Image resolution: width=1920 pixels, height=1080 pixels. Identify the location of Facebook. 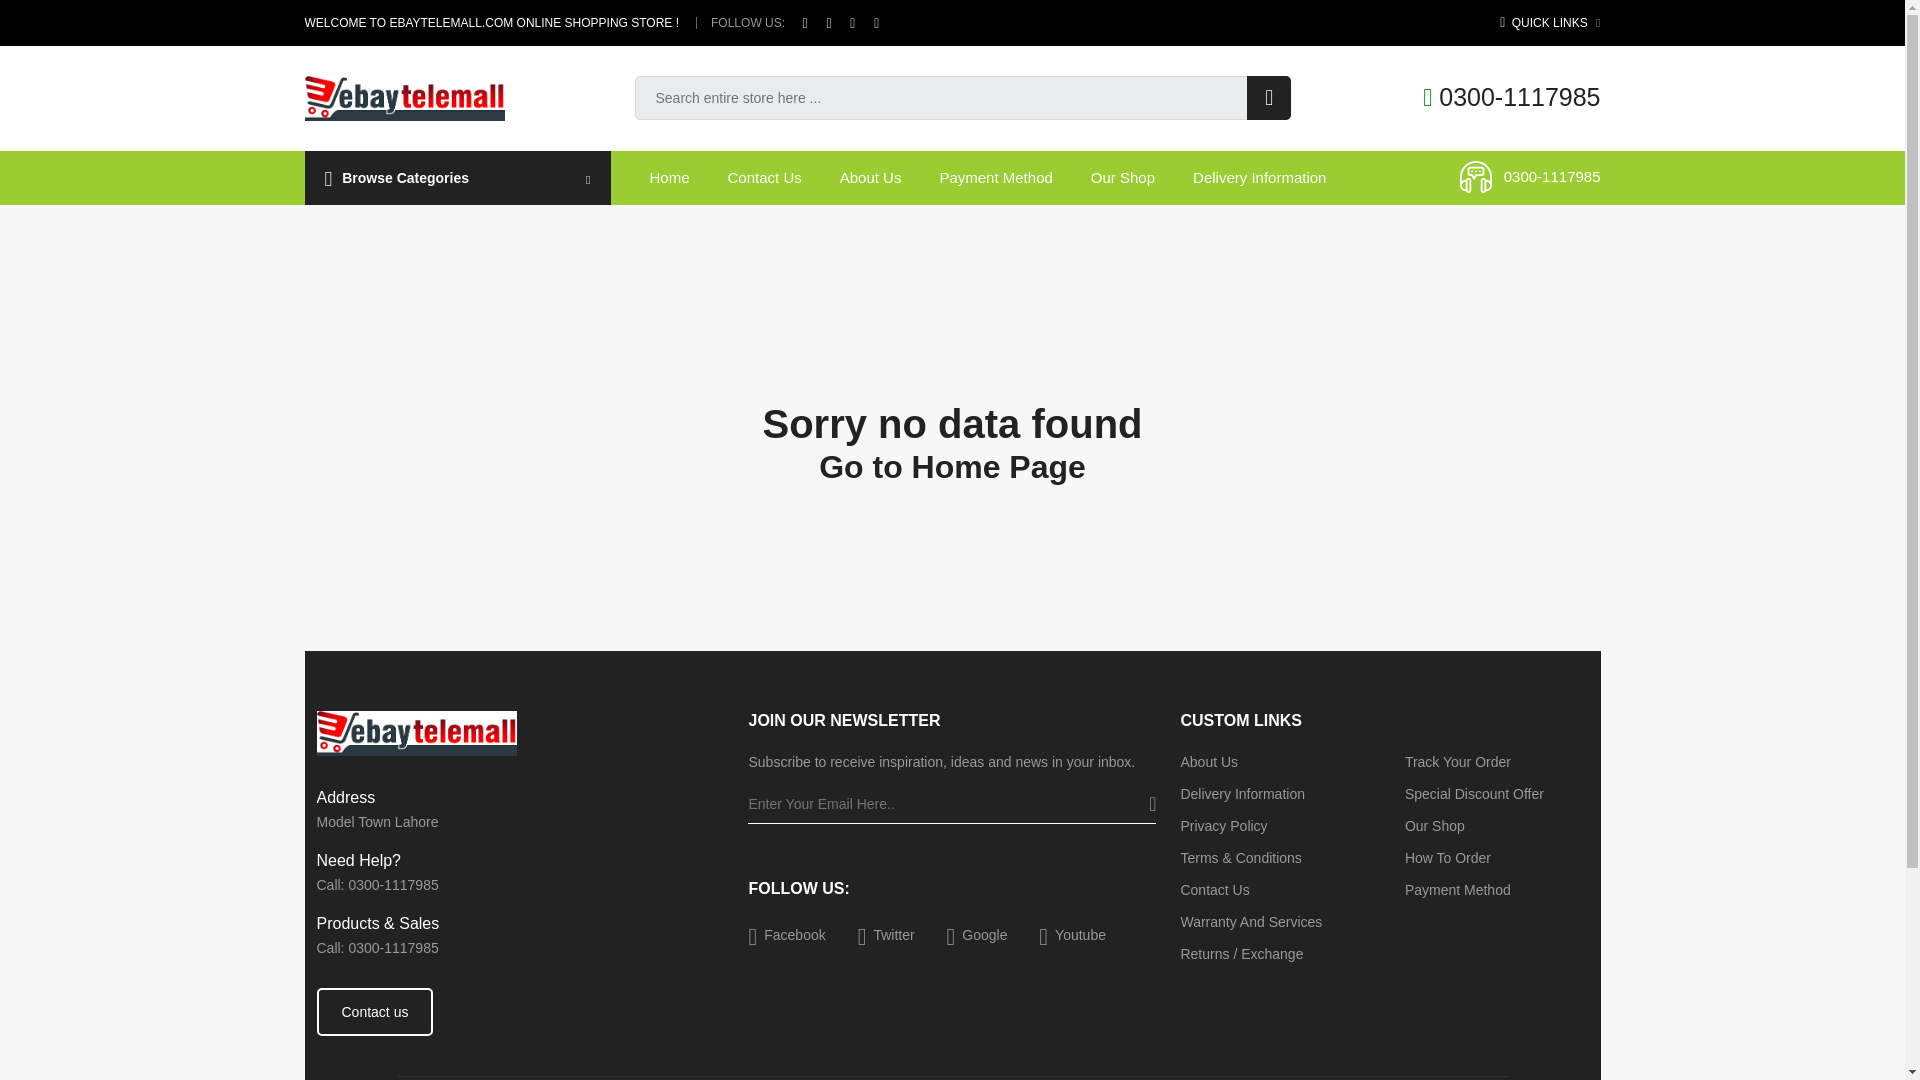
(786, 935).